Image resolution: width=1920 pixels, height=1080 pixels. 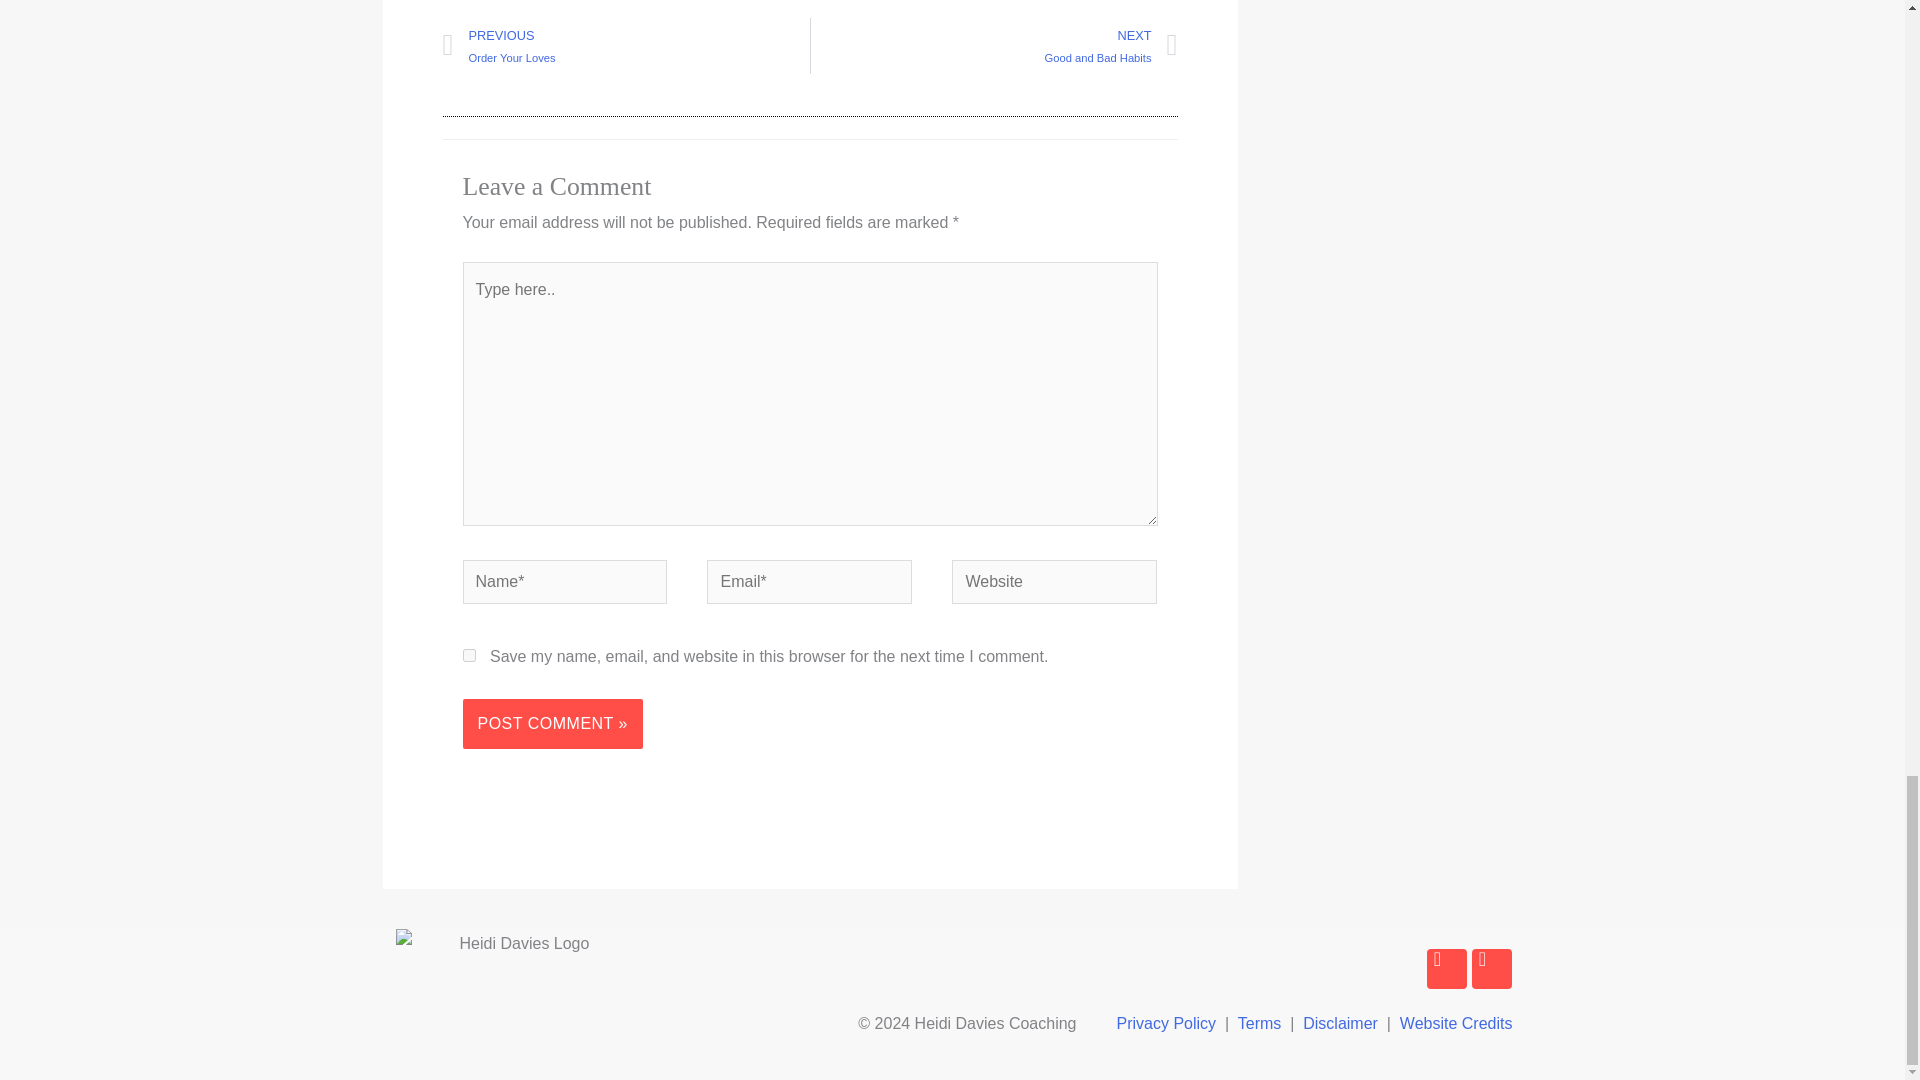 I want to click on Instagram, so click(x=624, y=46).